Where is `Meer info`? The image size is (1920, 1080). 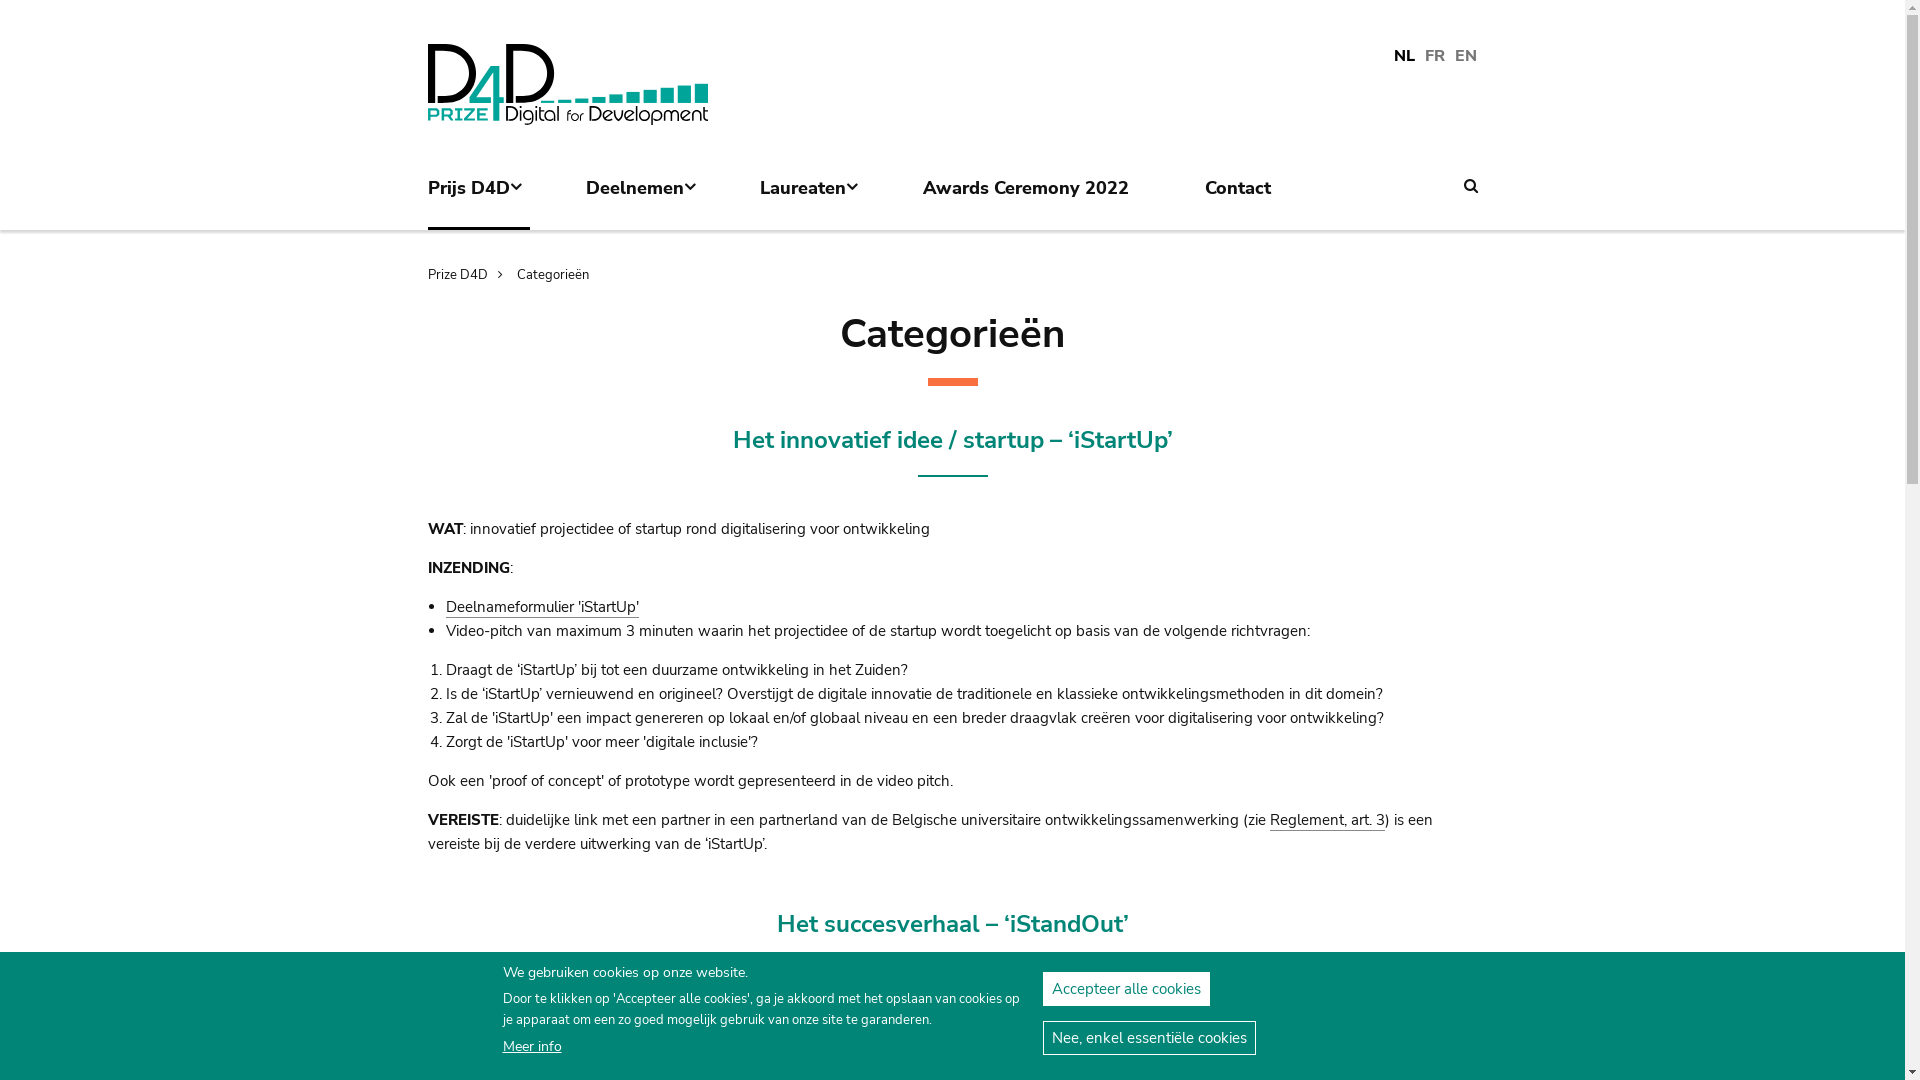
Meer info is located at coordinates (532, 1046).